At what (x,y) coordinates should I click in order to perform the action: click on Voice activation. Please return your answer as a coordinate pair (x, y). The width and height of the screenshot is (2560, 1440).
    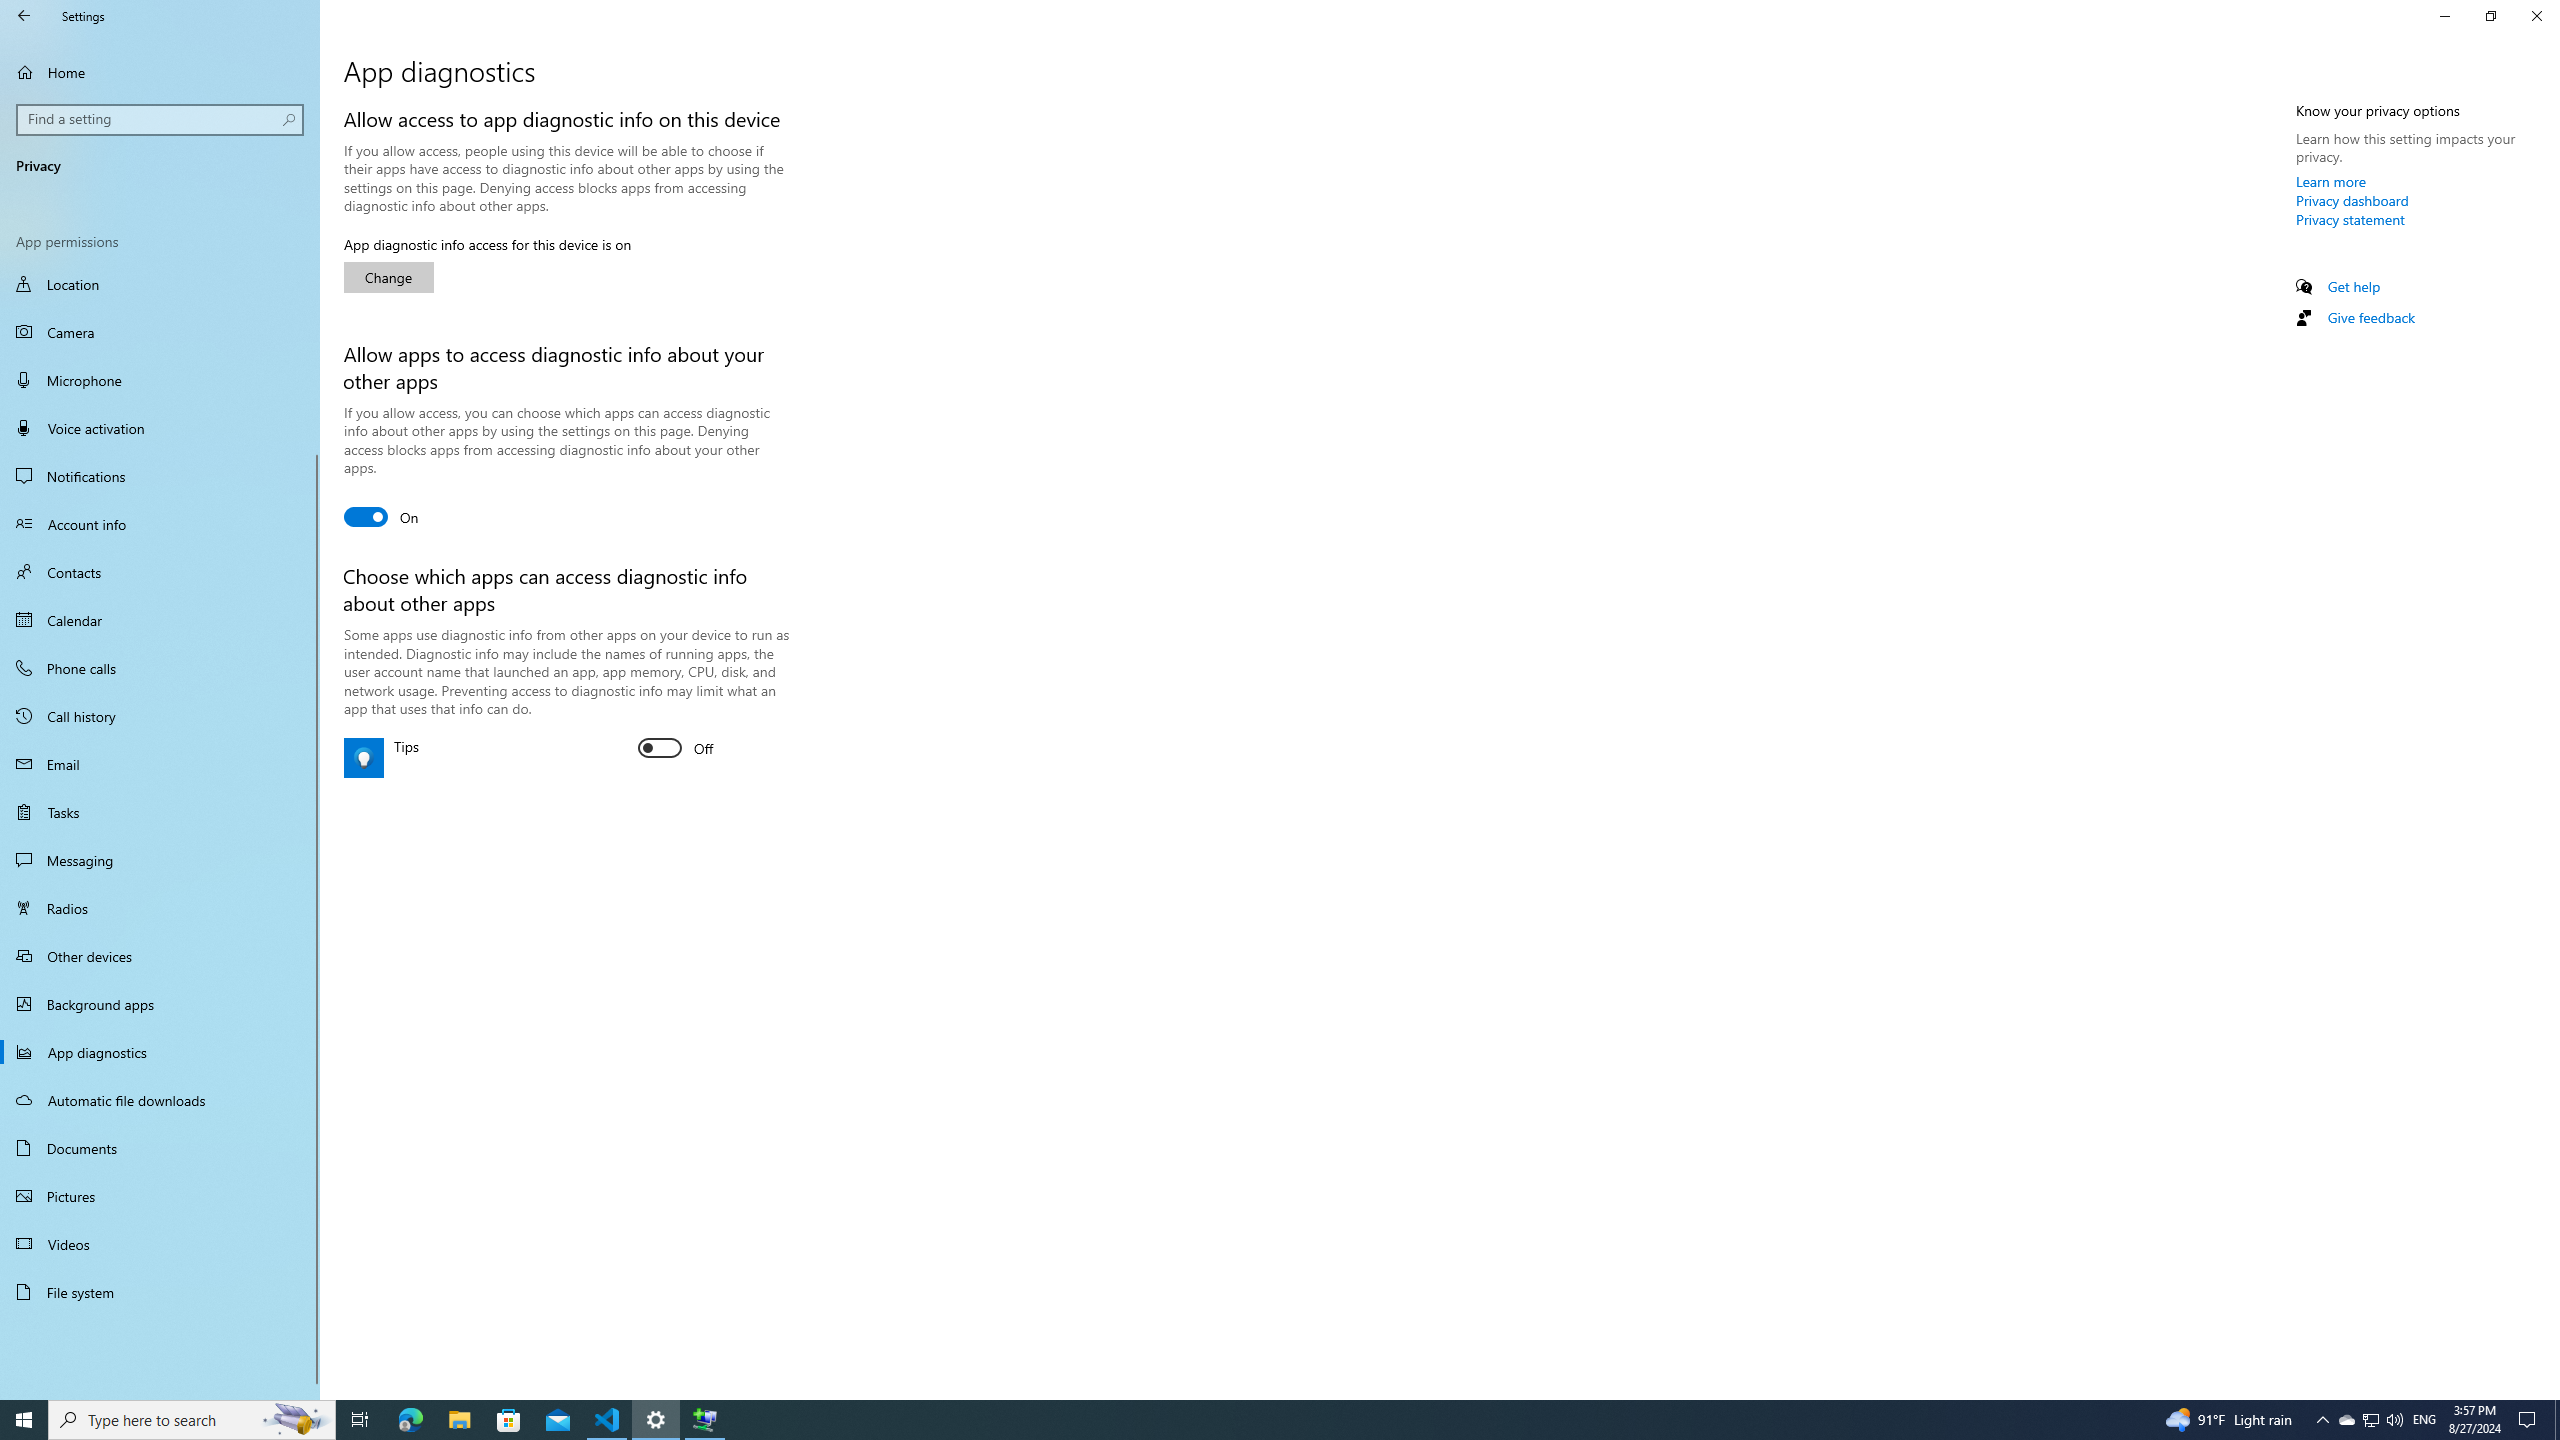
    Looking at the image, I should click on (160, 428).